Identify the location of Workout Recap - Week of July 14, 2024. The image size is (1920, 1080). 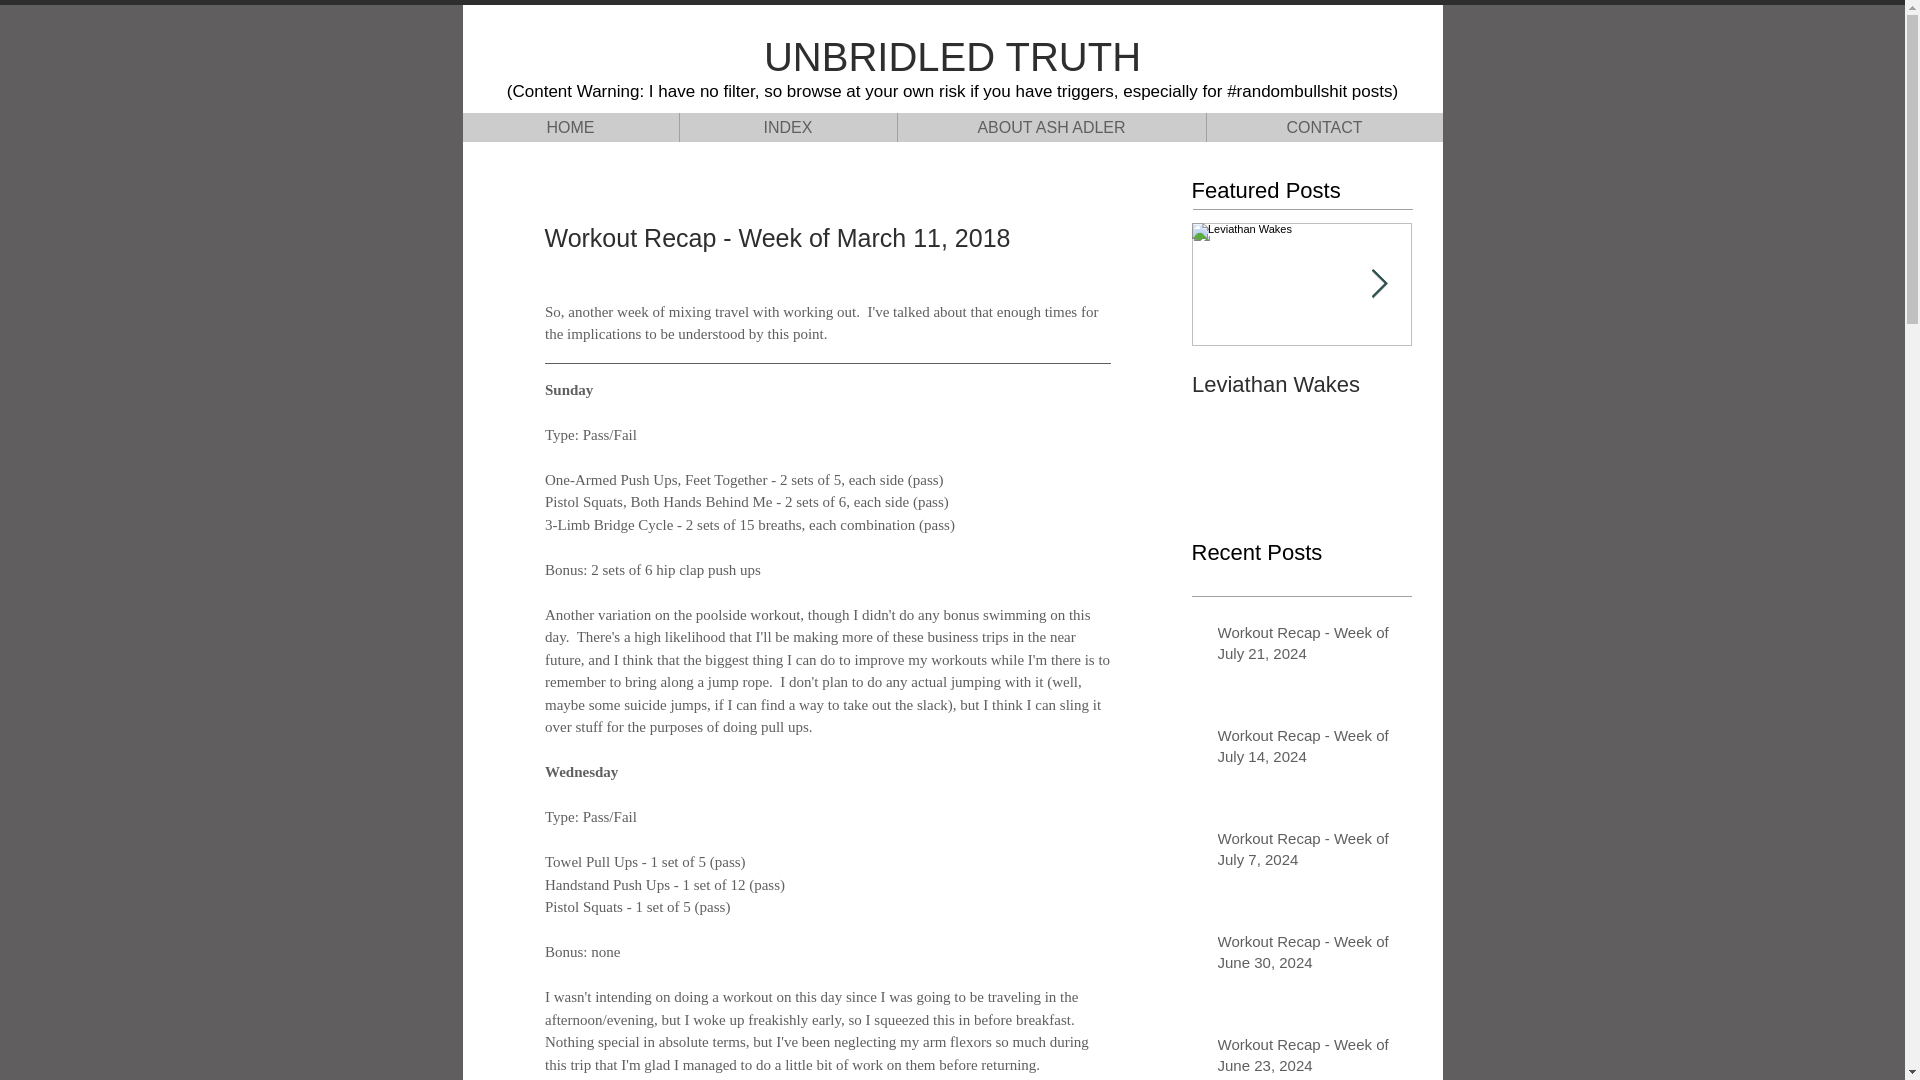
(1308, 750).